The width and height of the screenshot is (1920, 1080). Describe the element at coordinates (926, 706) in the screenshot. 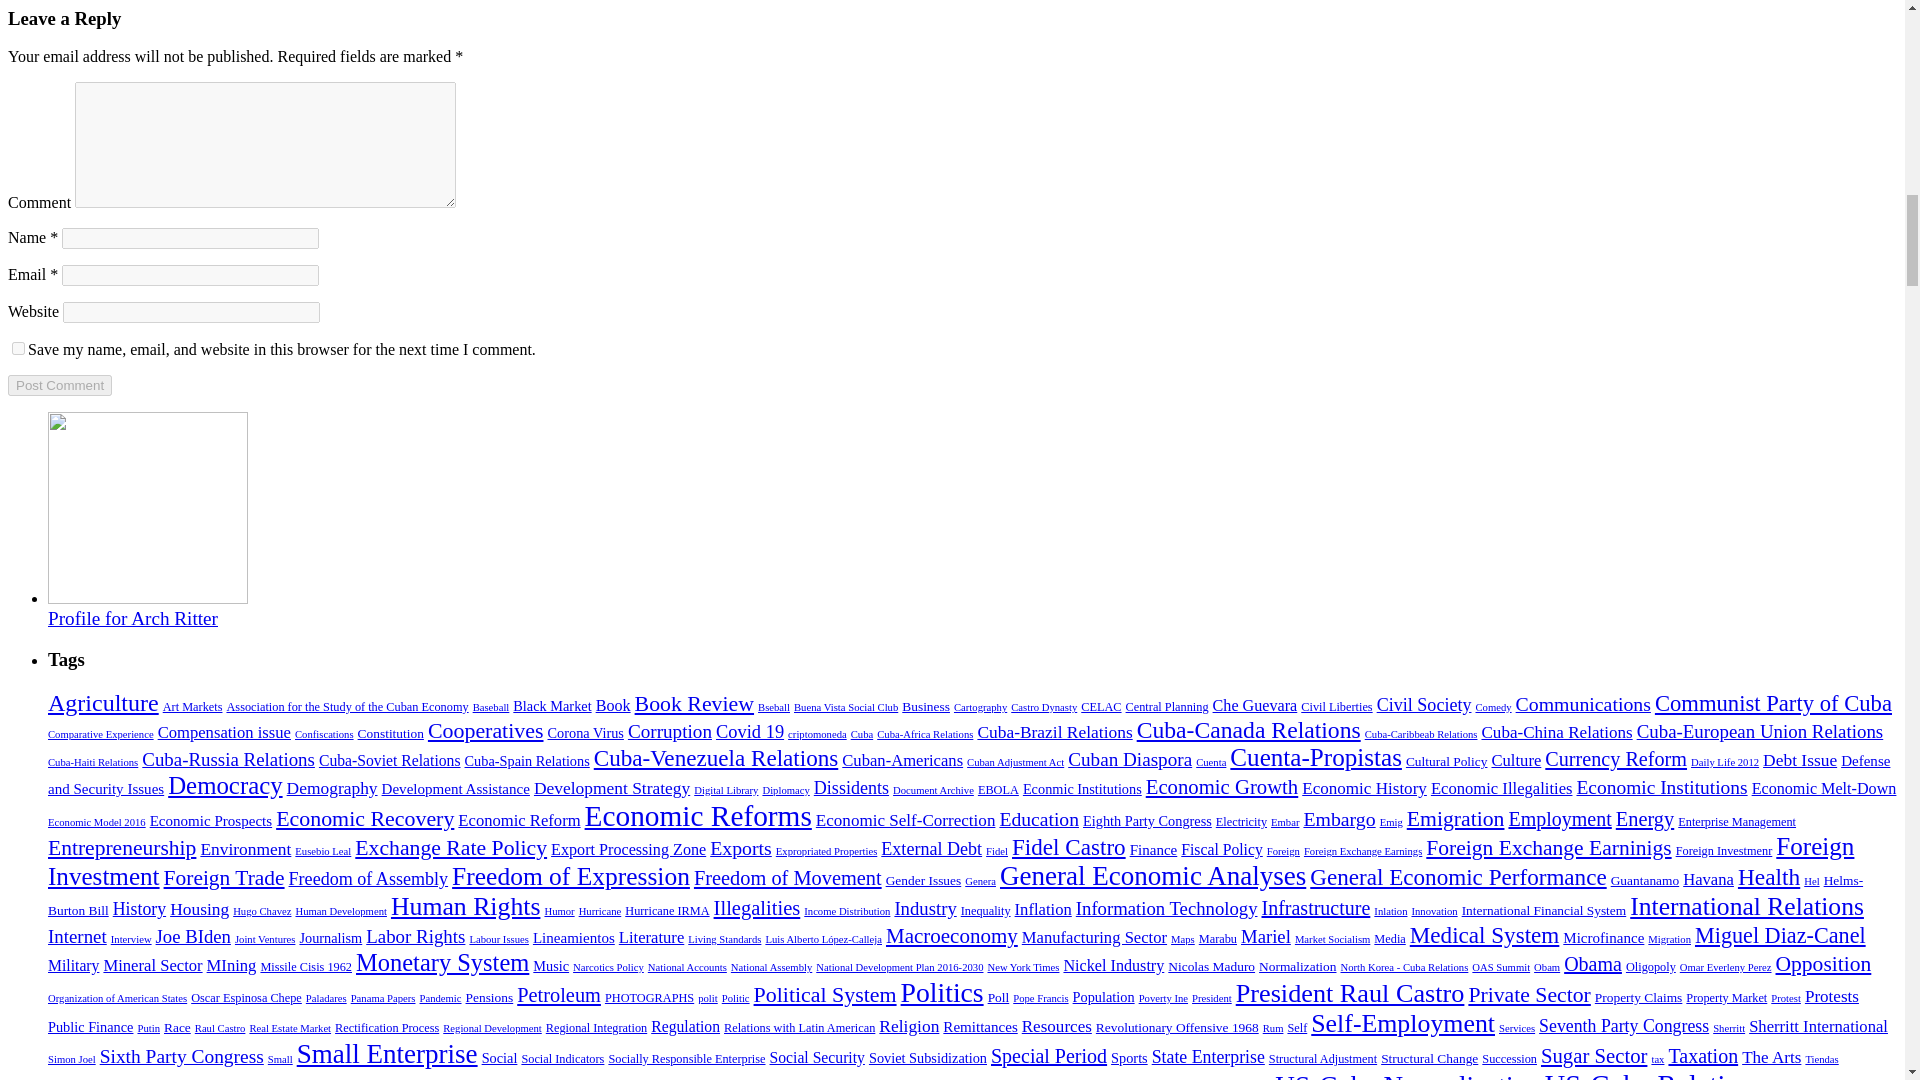

I see `Business` at that location.